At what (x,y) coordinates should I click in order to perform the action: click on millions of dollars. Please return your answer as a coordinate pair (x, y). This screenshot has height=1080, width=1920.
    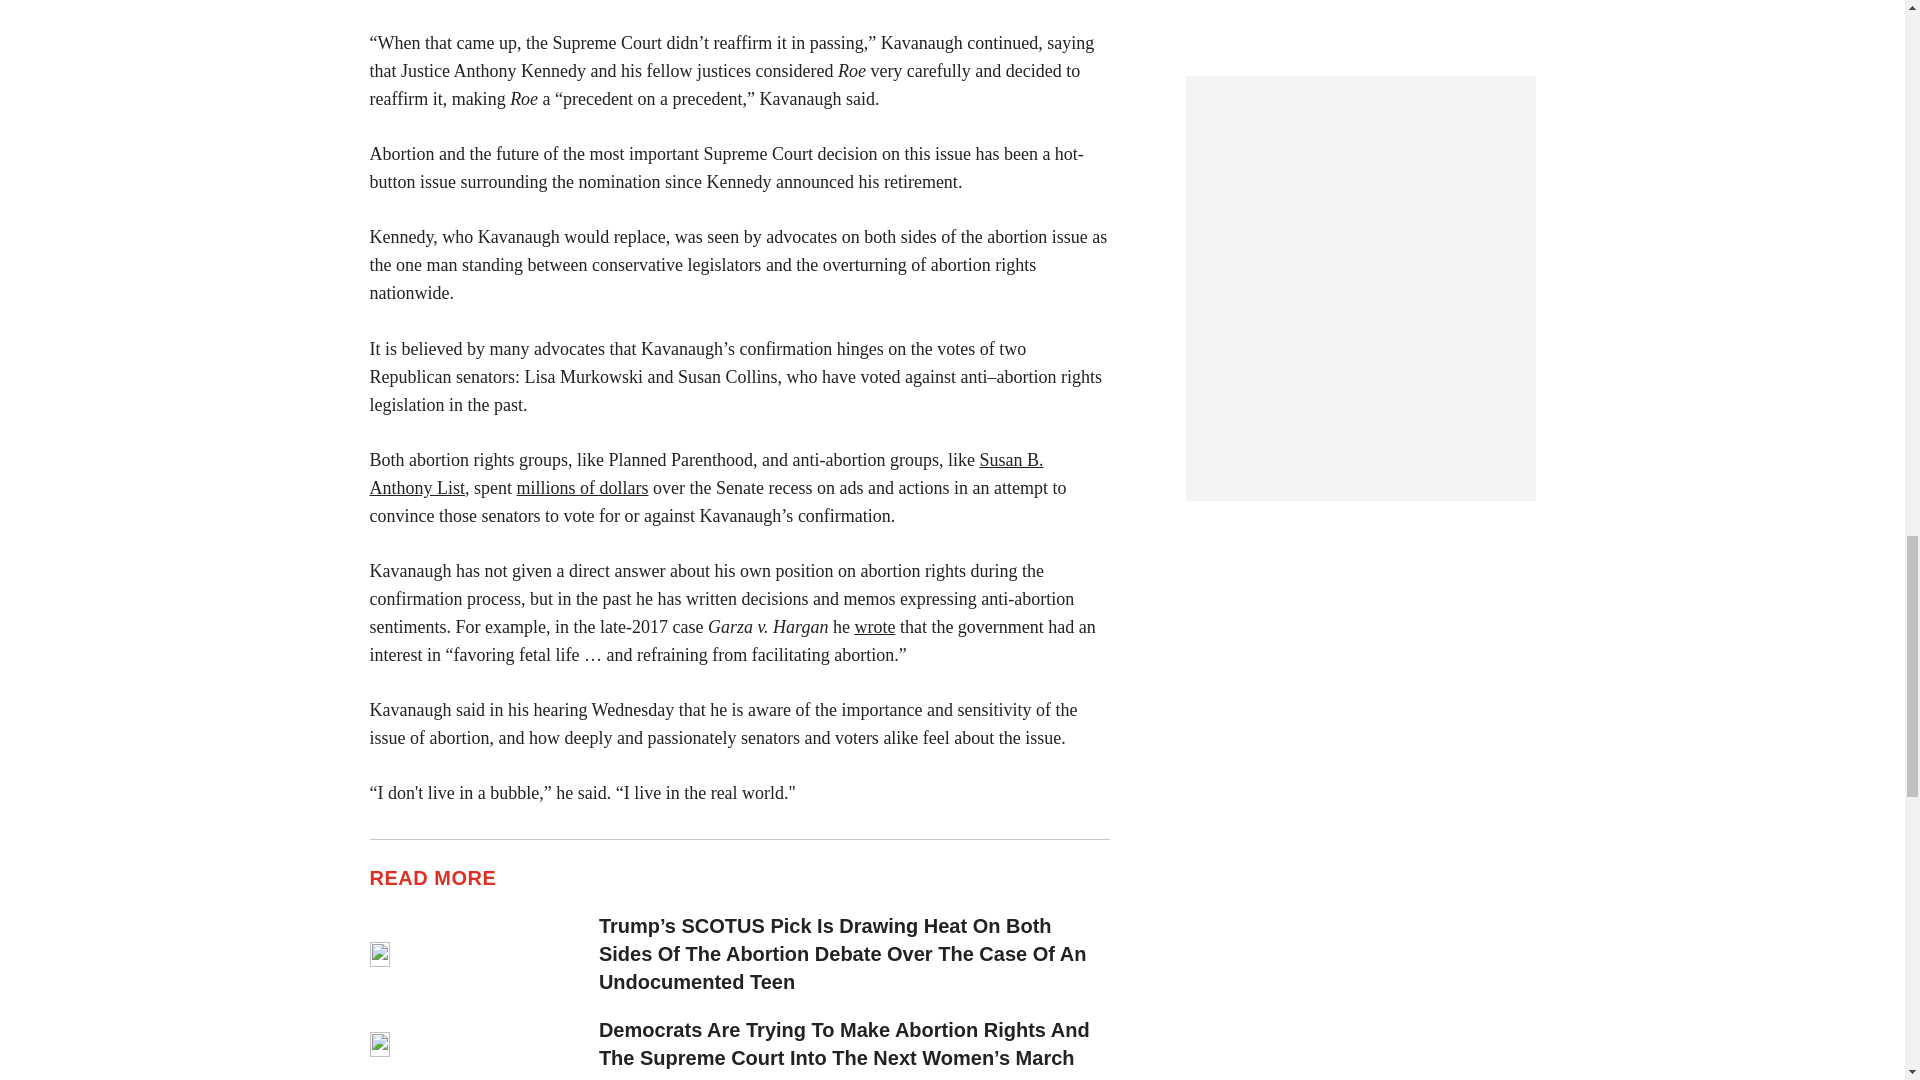
    Looking at the image, I should click on (582, 488).